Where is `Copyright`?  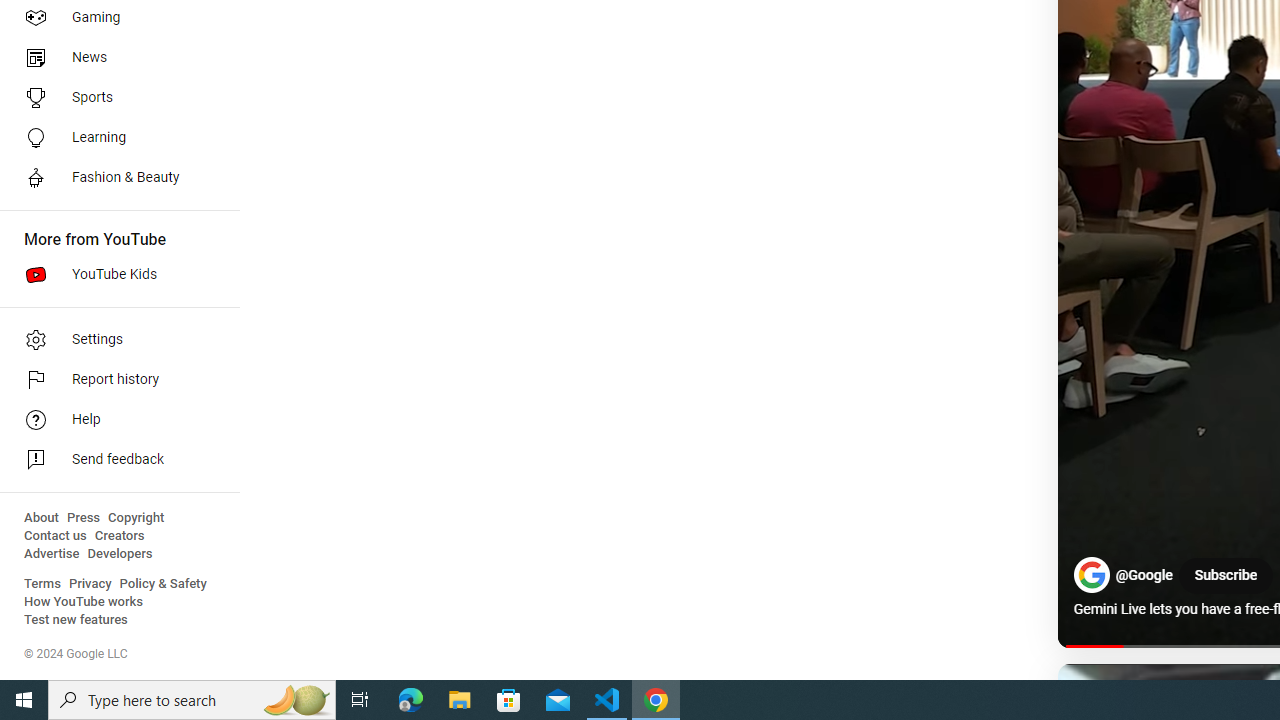
Copyright is located at coordinates (136, 518).